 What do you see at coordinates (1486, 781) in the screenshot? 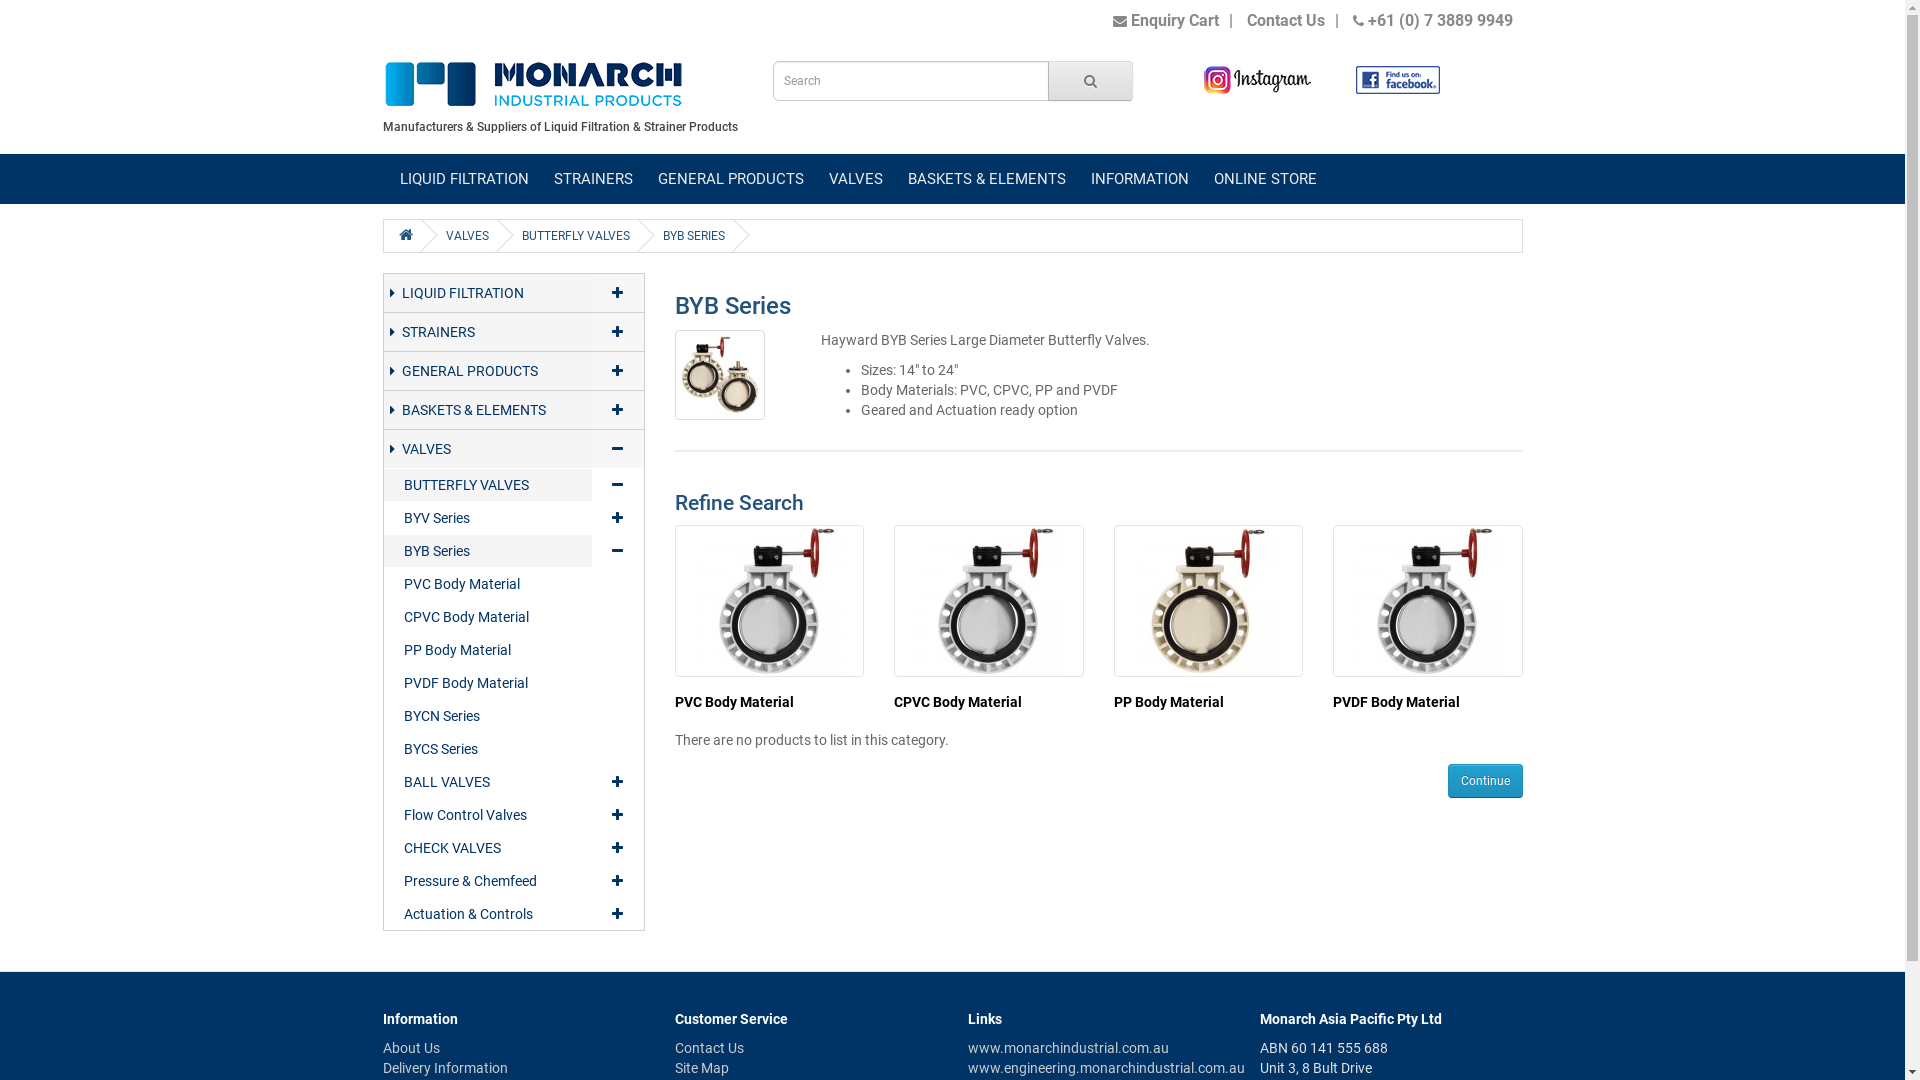
I see `Continue` at bounding box center [1486, 781].